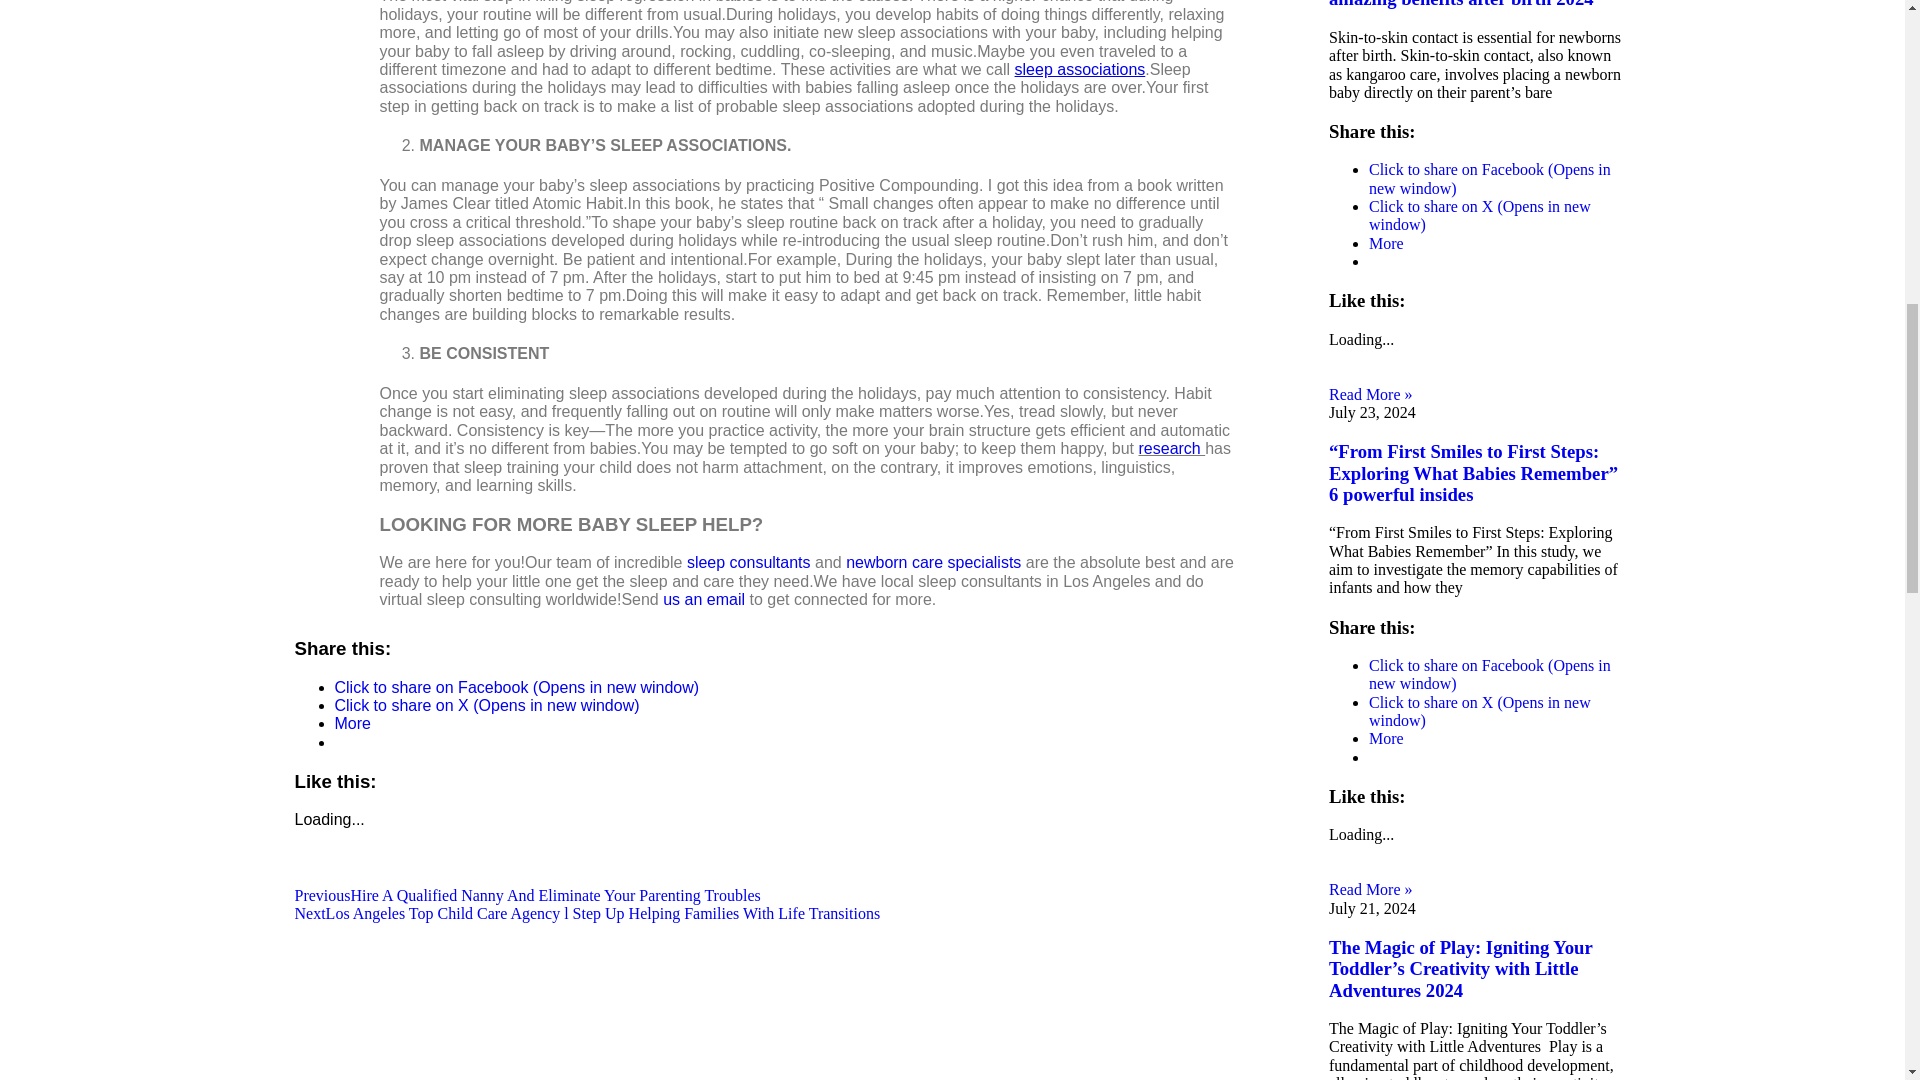 The image size is (1920, 1080). I want to click on Click to share on X, so click(1480, 215).